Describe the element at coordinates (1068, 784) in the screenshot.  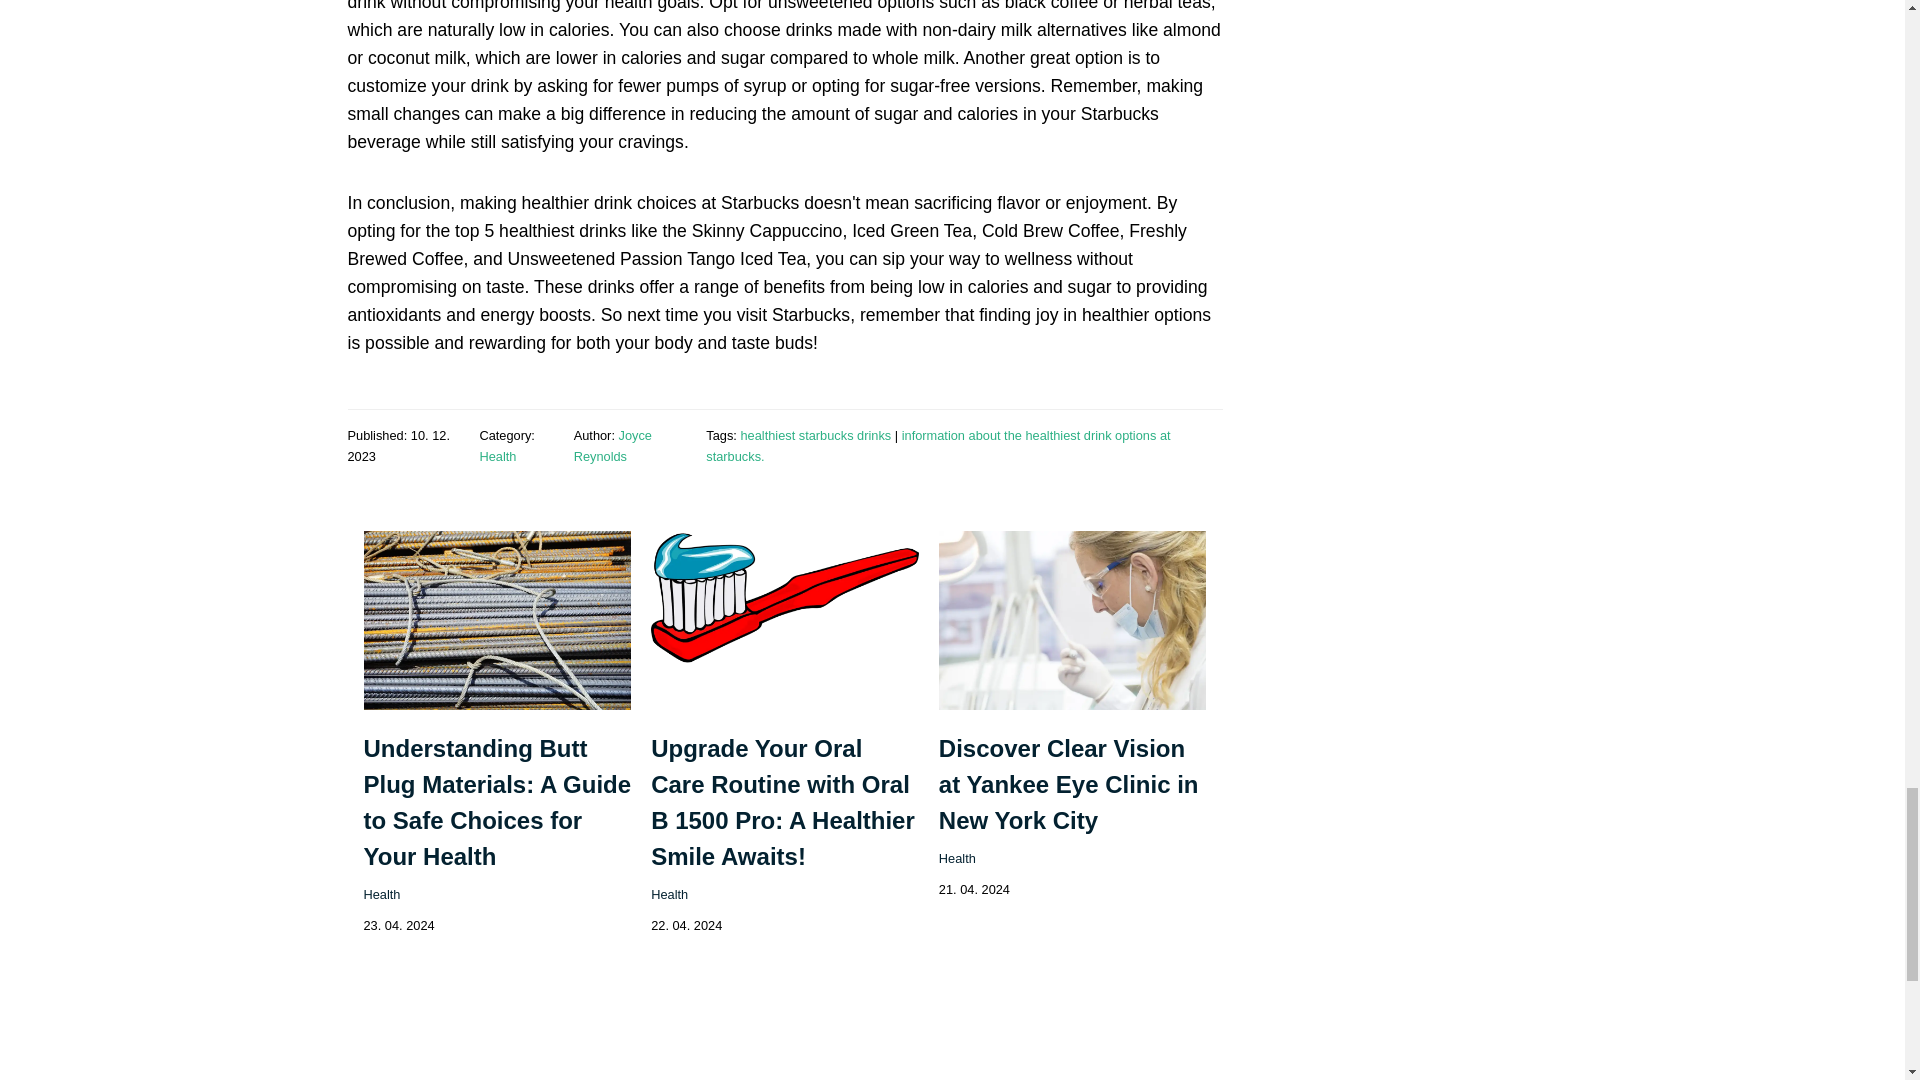
I see `Discover Clear Vision at Yankee Eye Clinic in New York City` at that location.